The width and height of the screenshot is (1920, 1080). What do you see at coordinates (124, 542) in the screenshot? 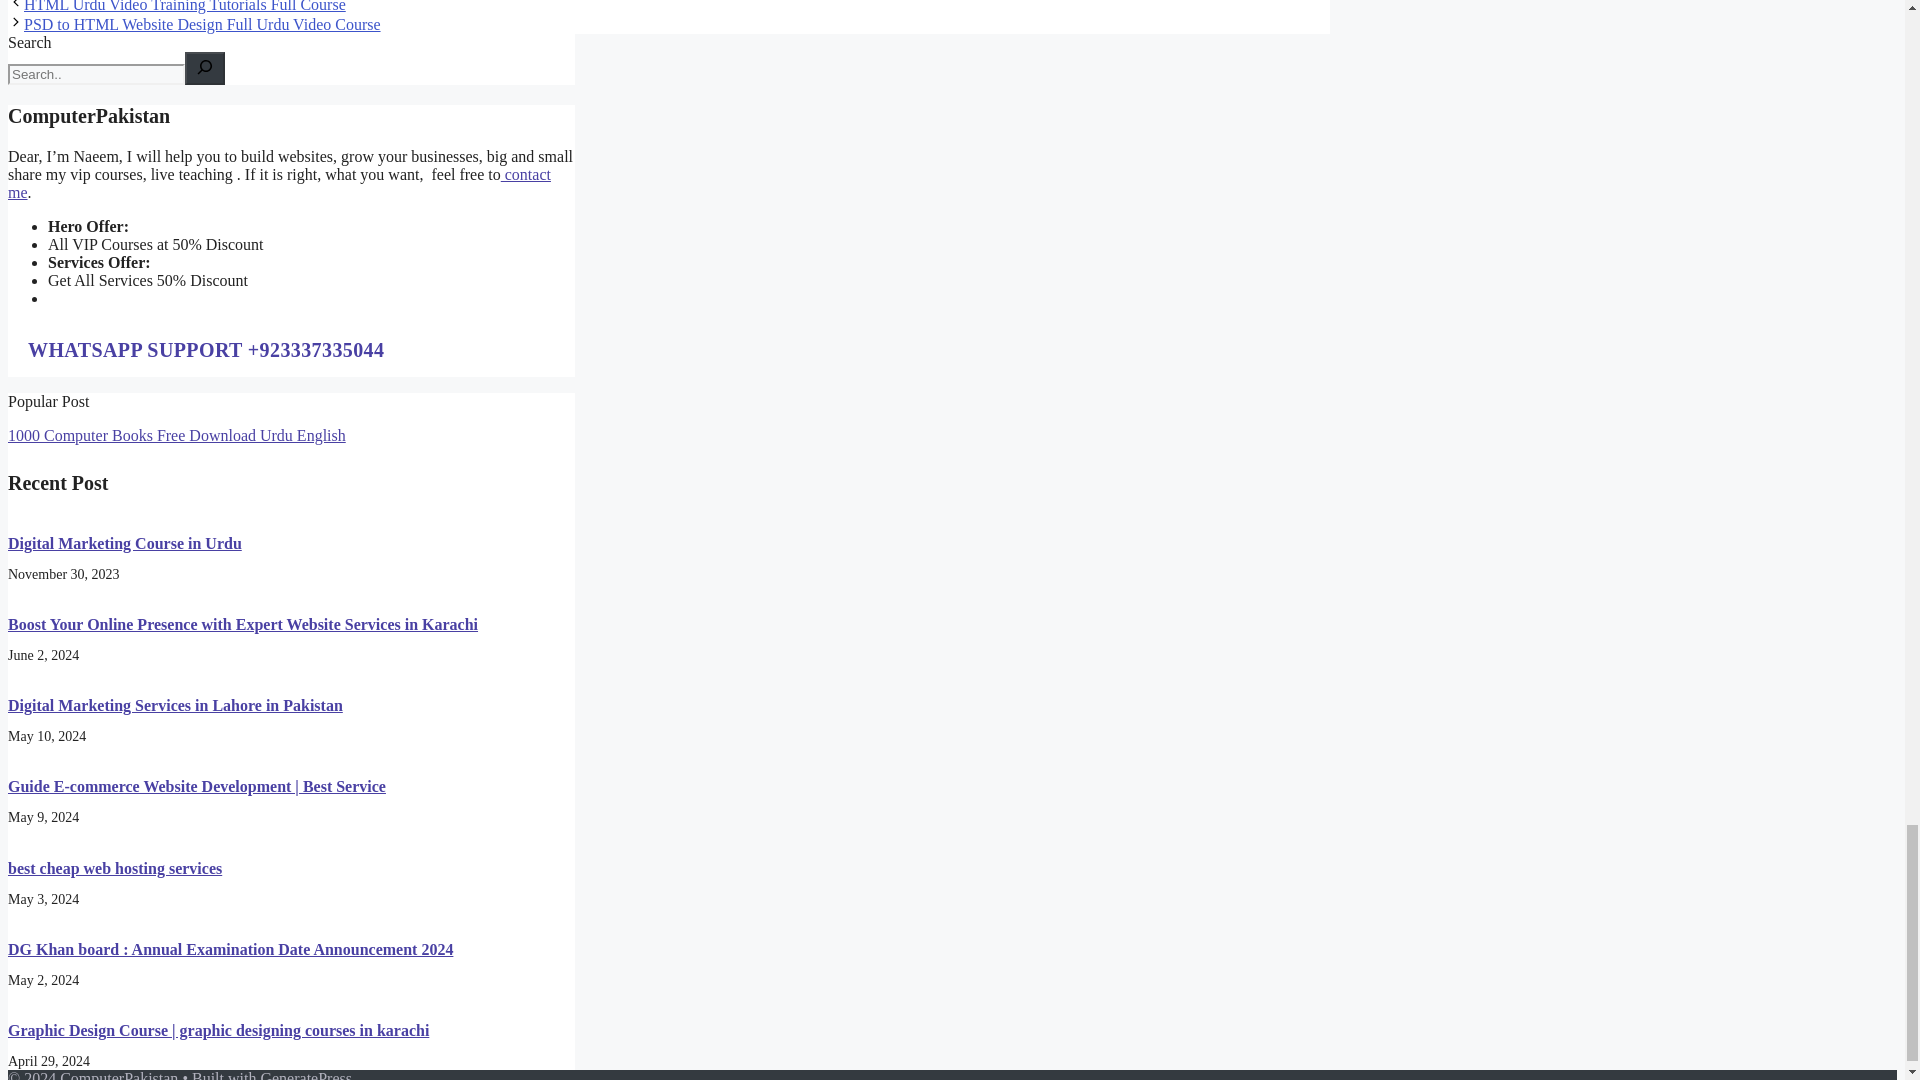
I see `Digital Marketing Course in Urdu` at bounding box center [124, 542].